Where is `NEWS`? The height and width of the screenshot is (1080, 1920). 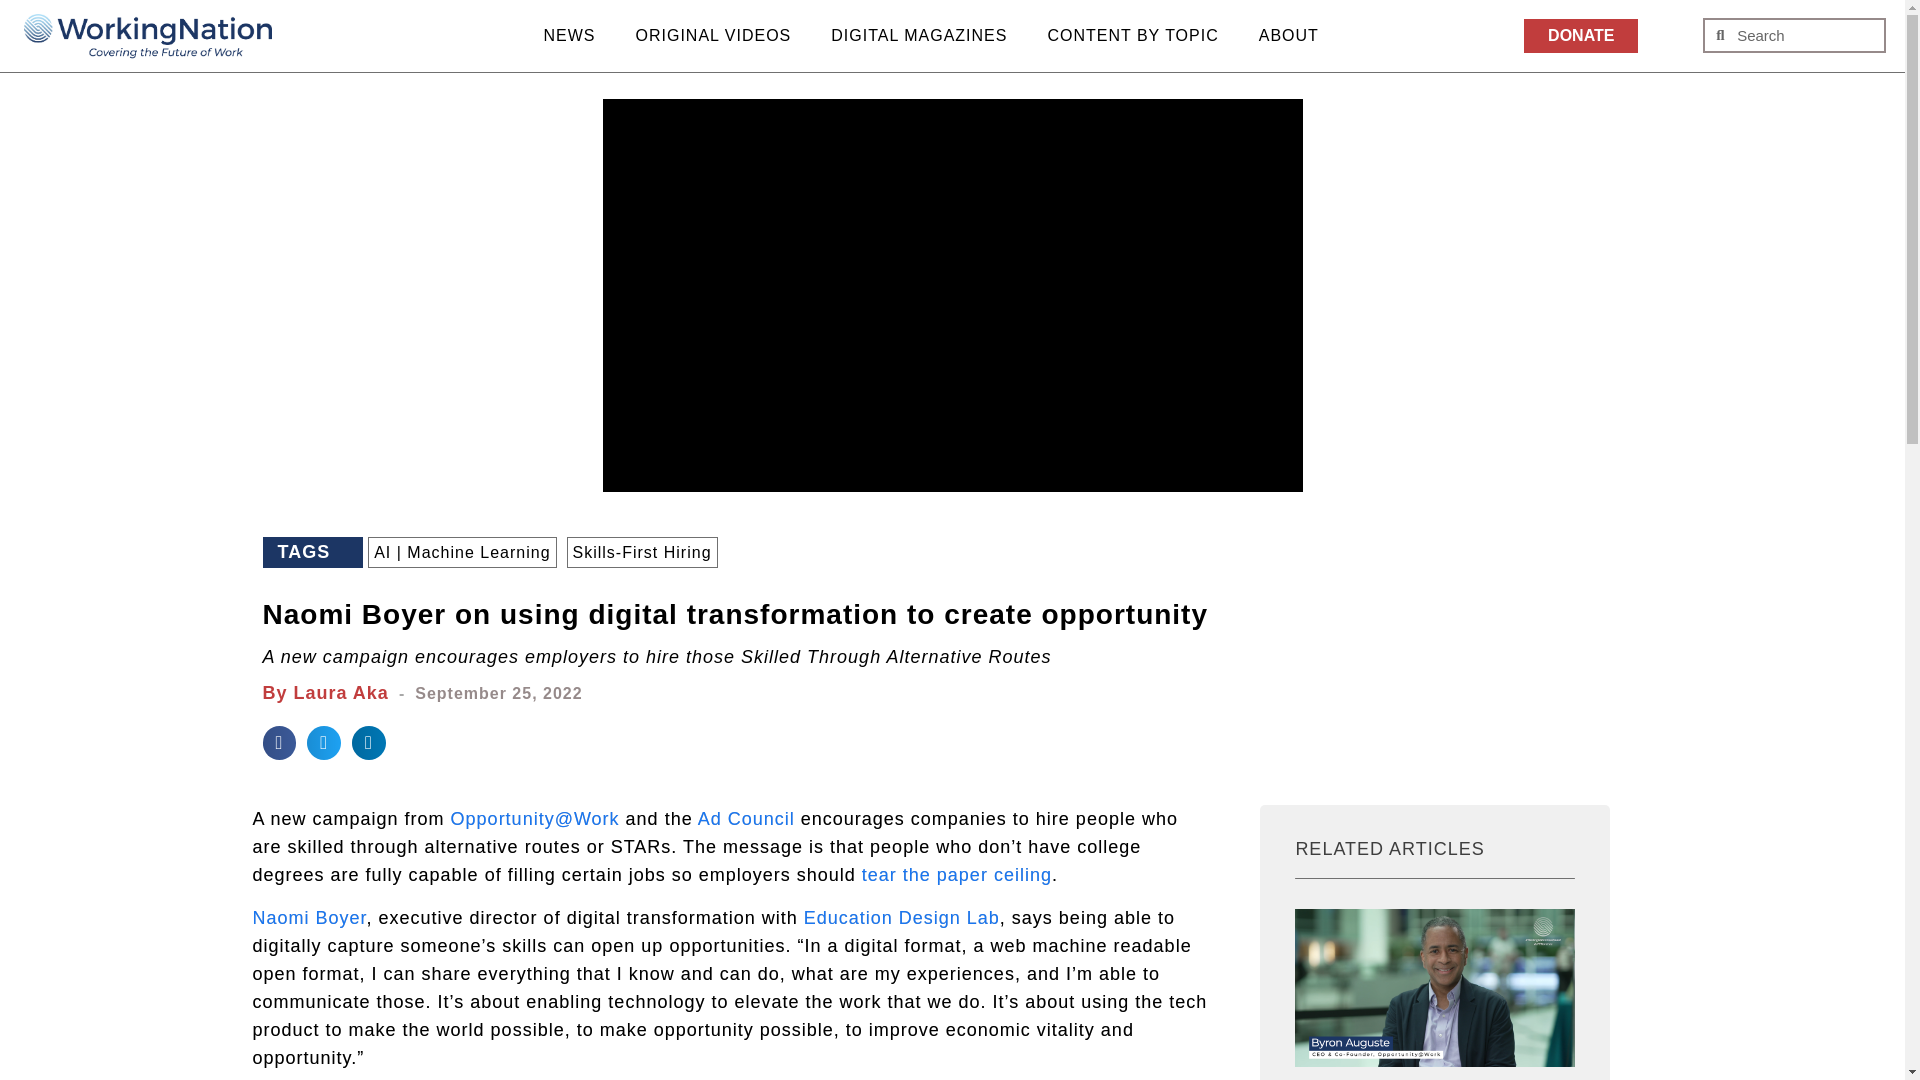 NEWS is located at coordinates (570, 36).